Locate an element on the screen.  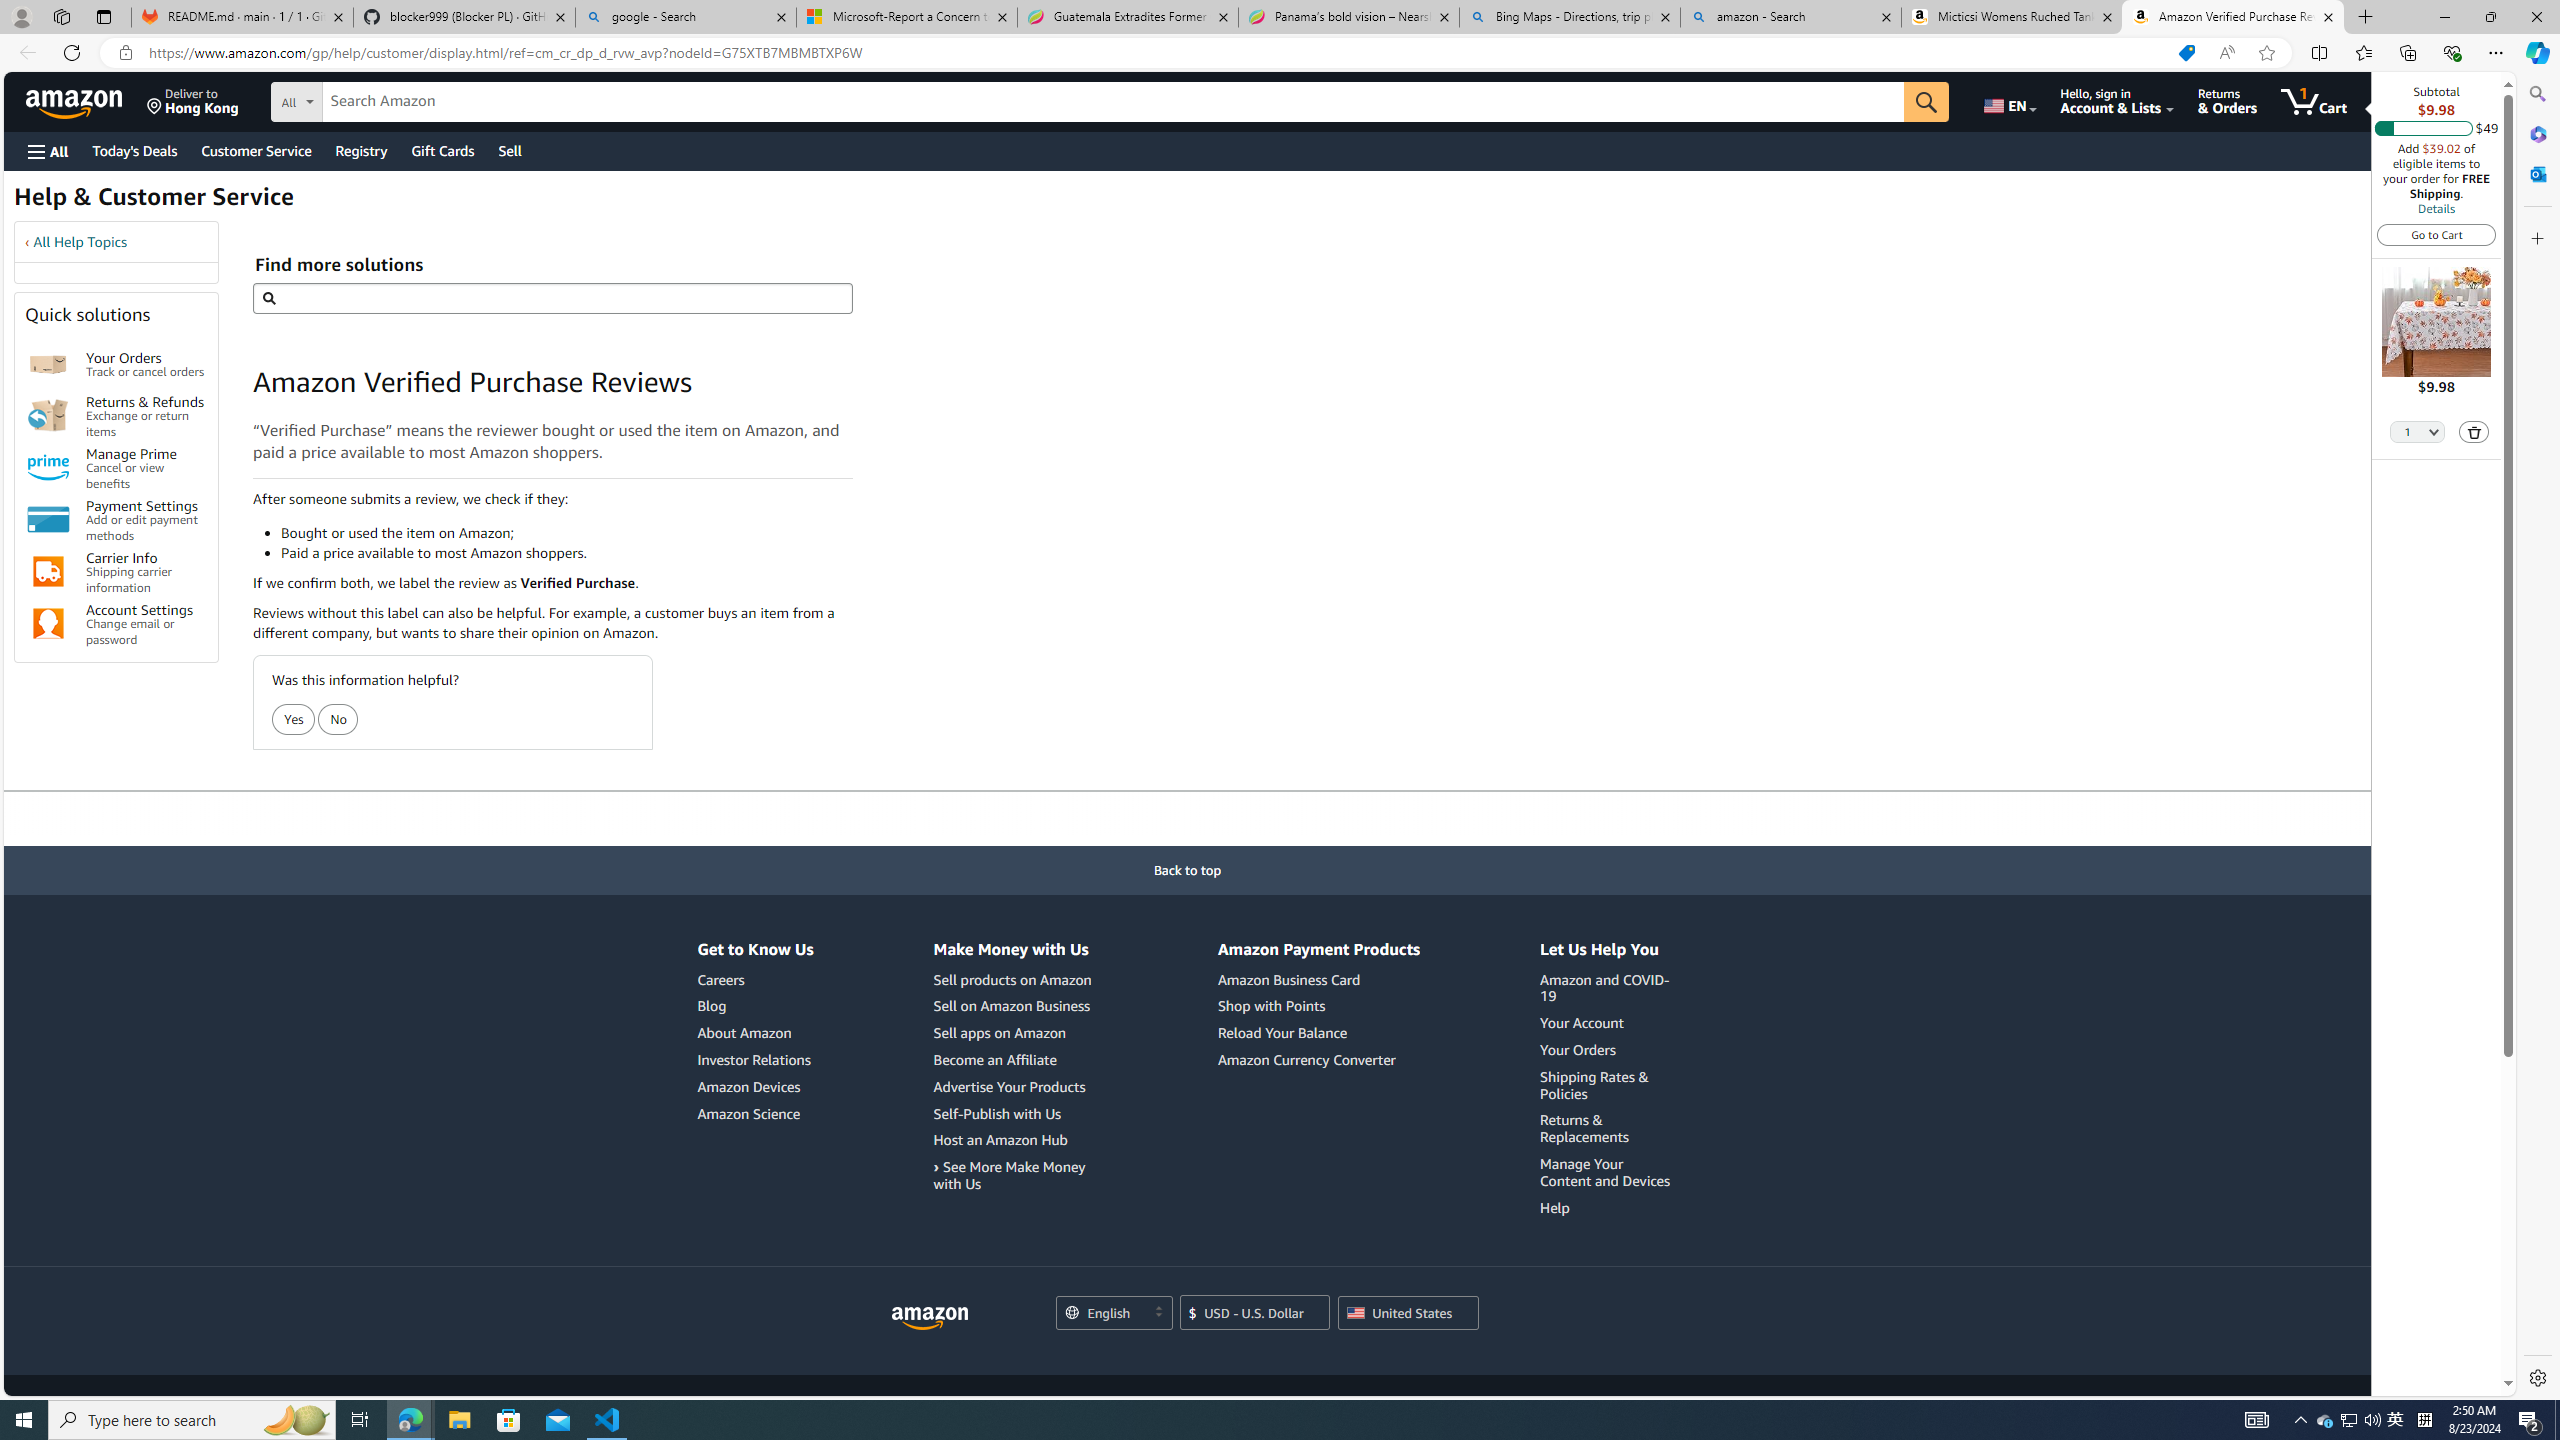
Host an Amazon Hub is located at coordinates (999, 1140).